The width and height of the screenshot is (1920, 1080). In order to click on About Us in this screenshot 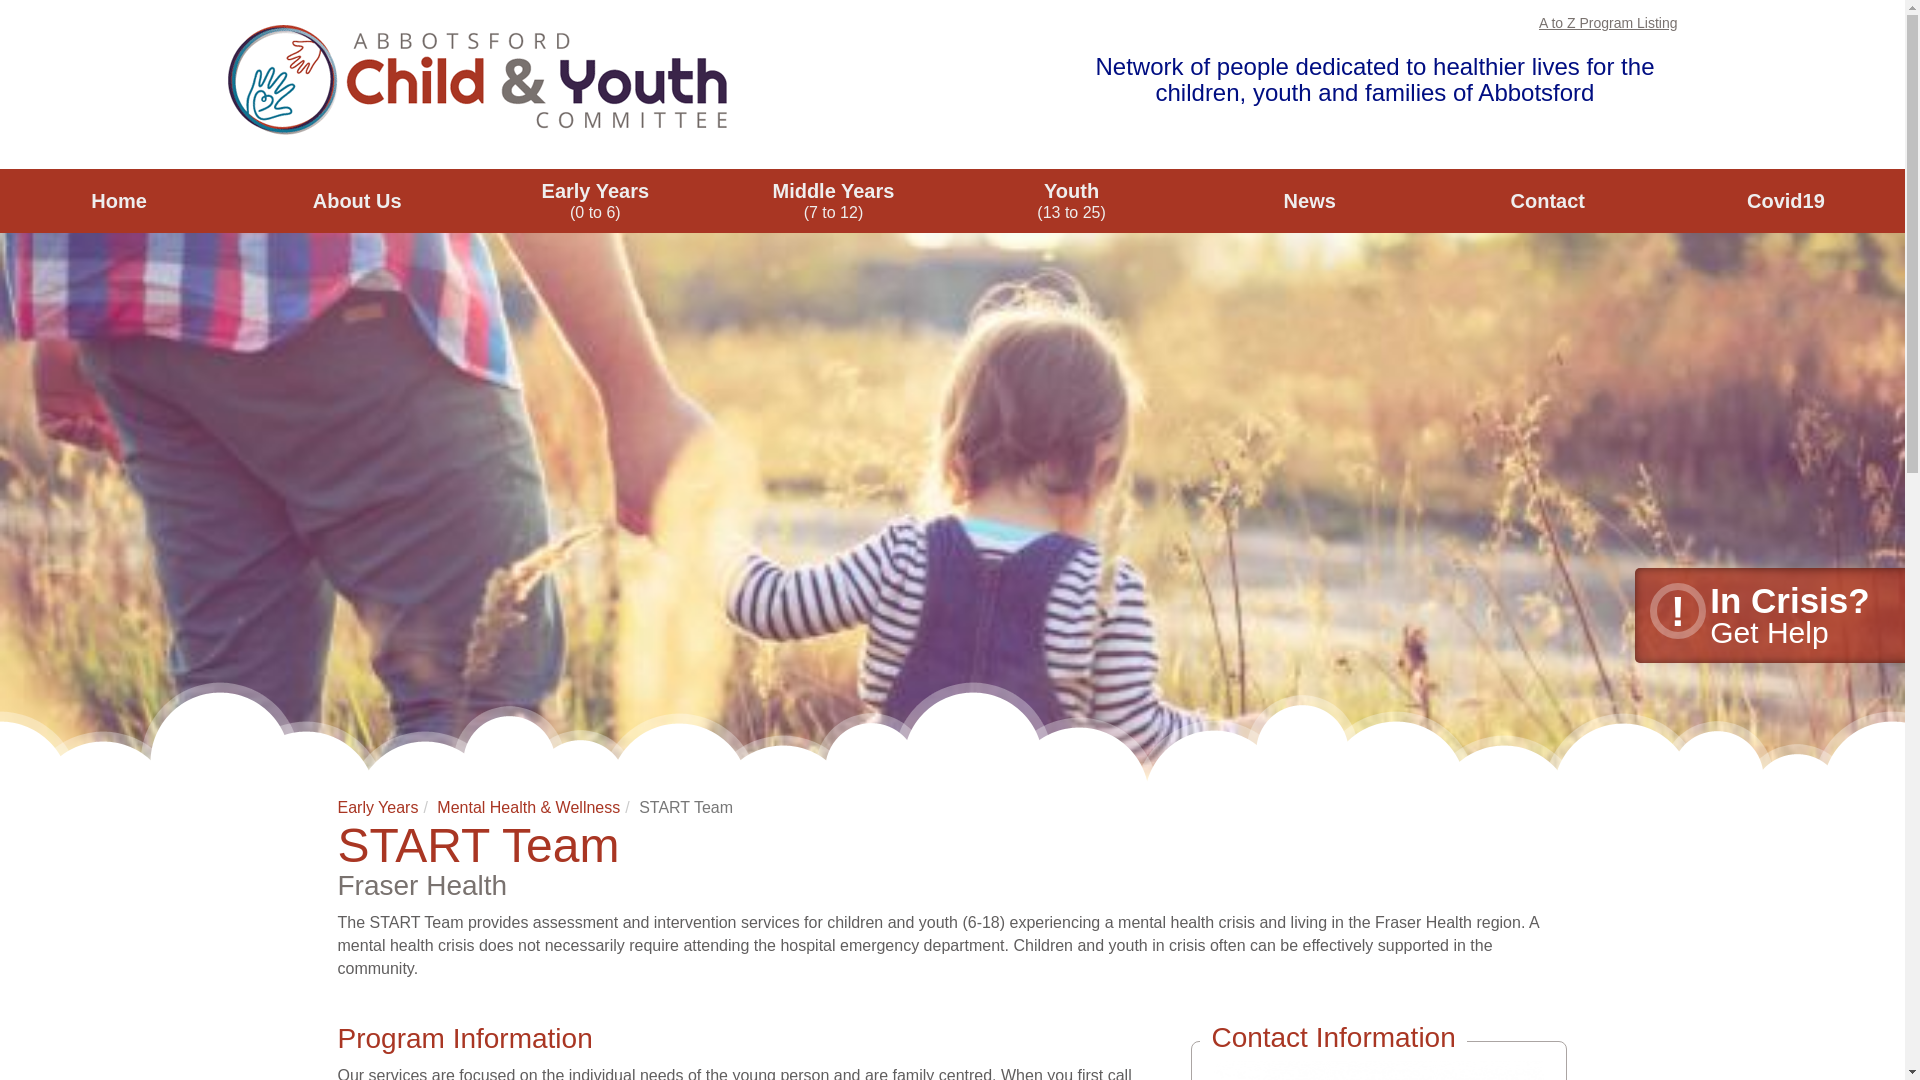, I will do `click(357, 201)`.